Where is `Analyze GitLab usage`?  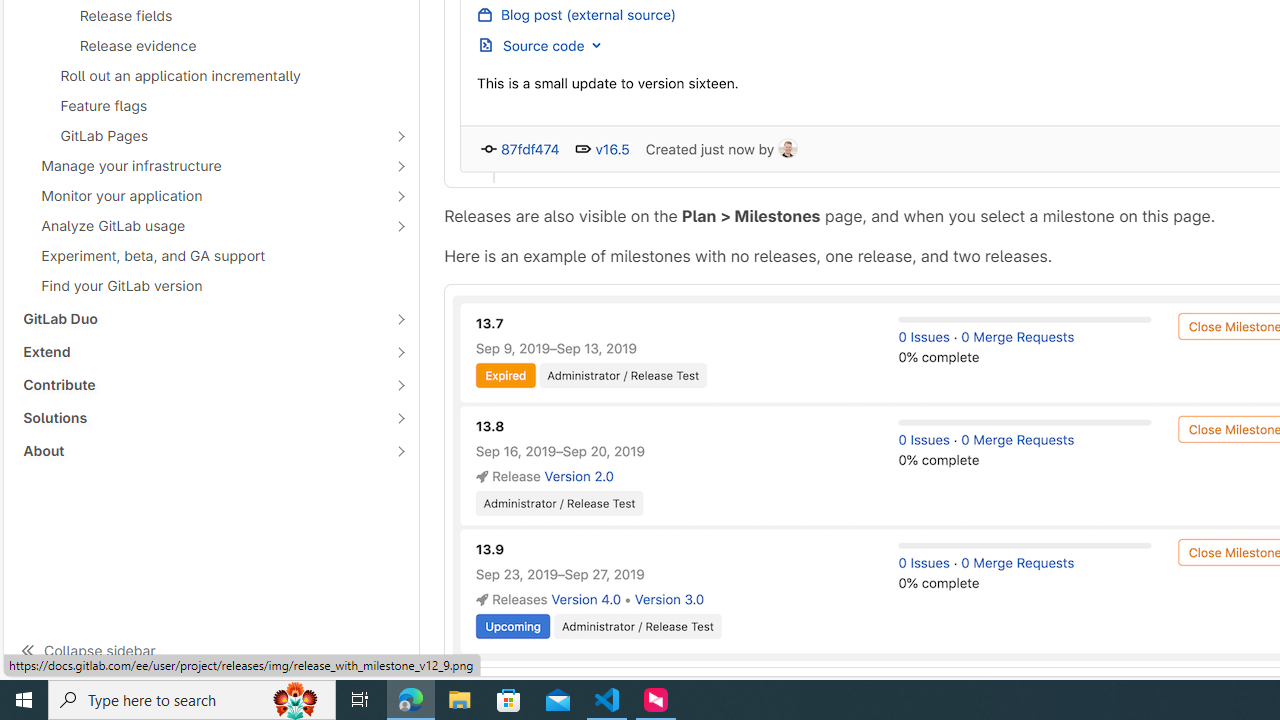
Analyze GitLab usage is located at coordinates (200, 226).